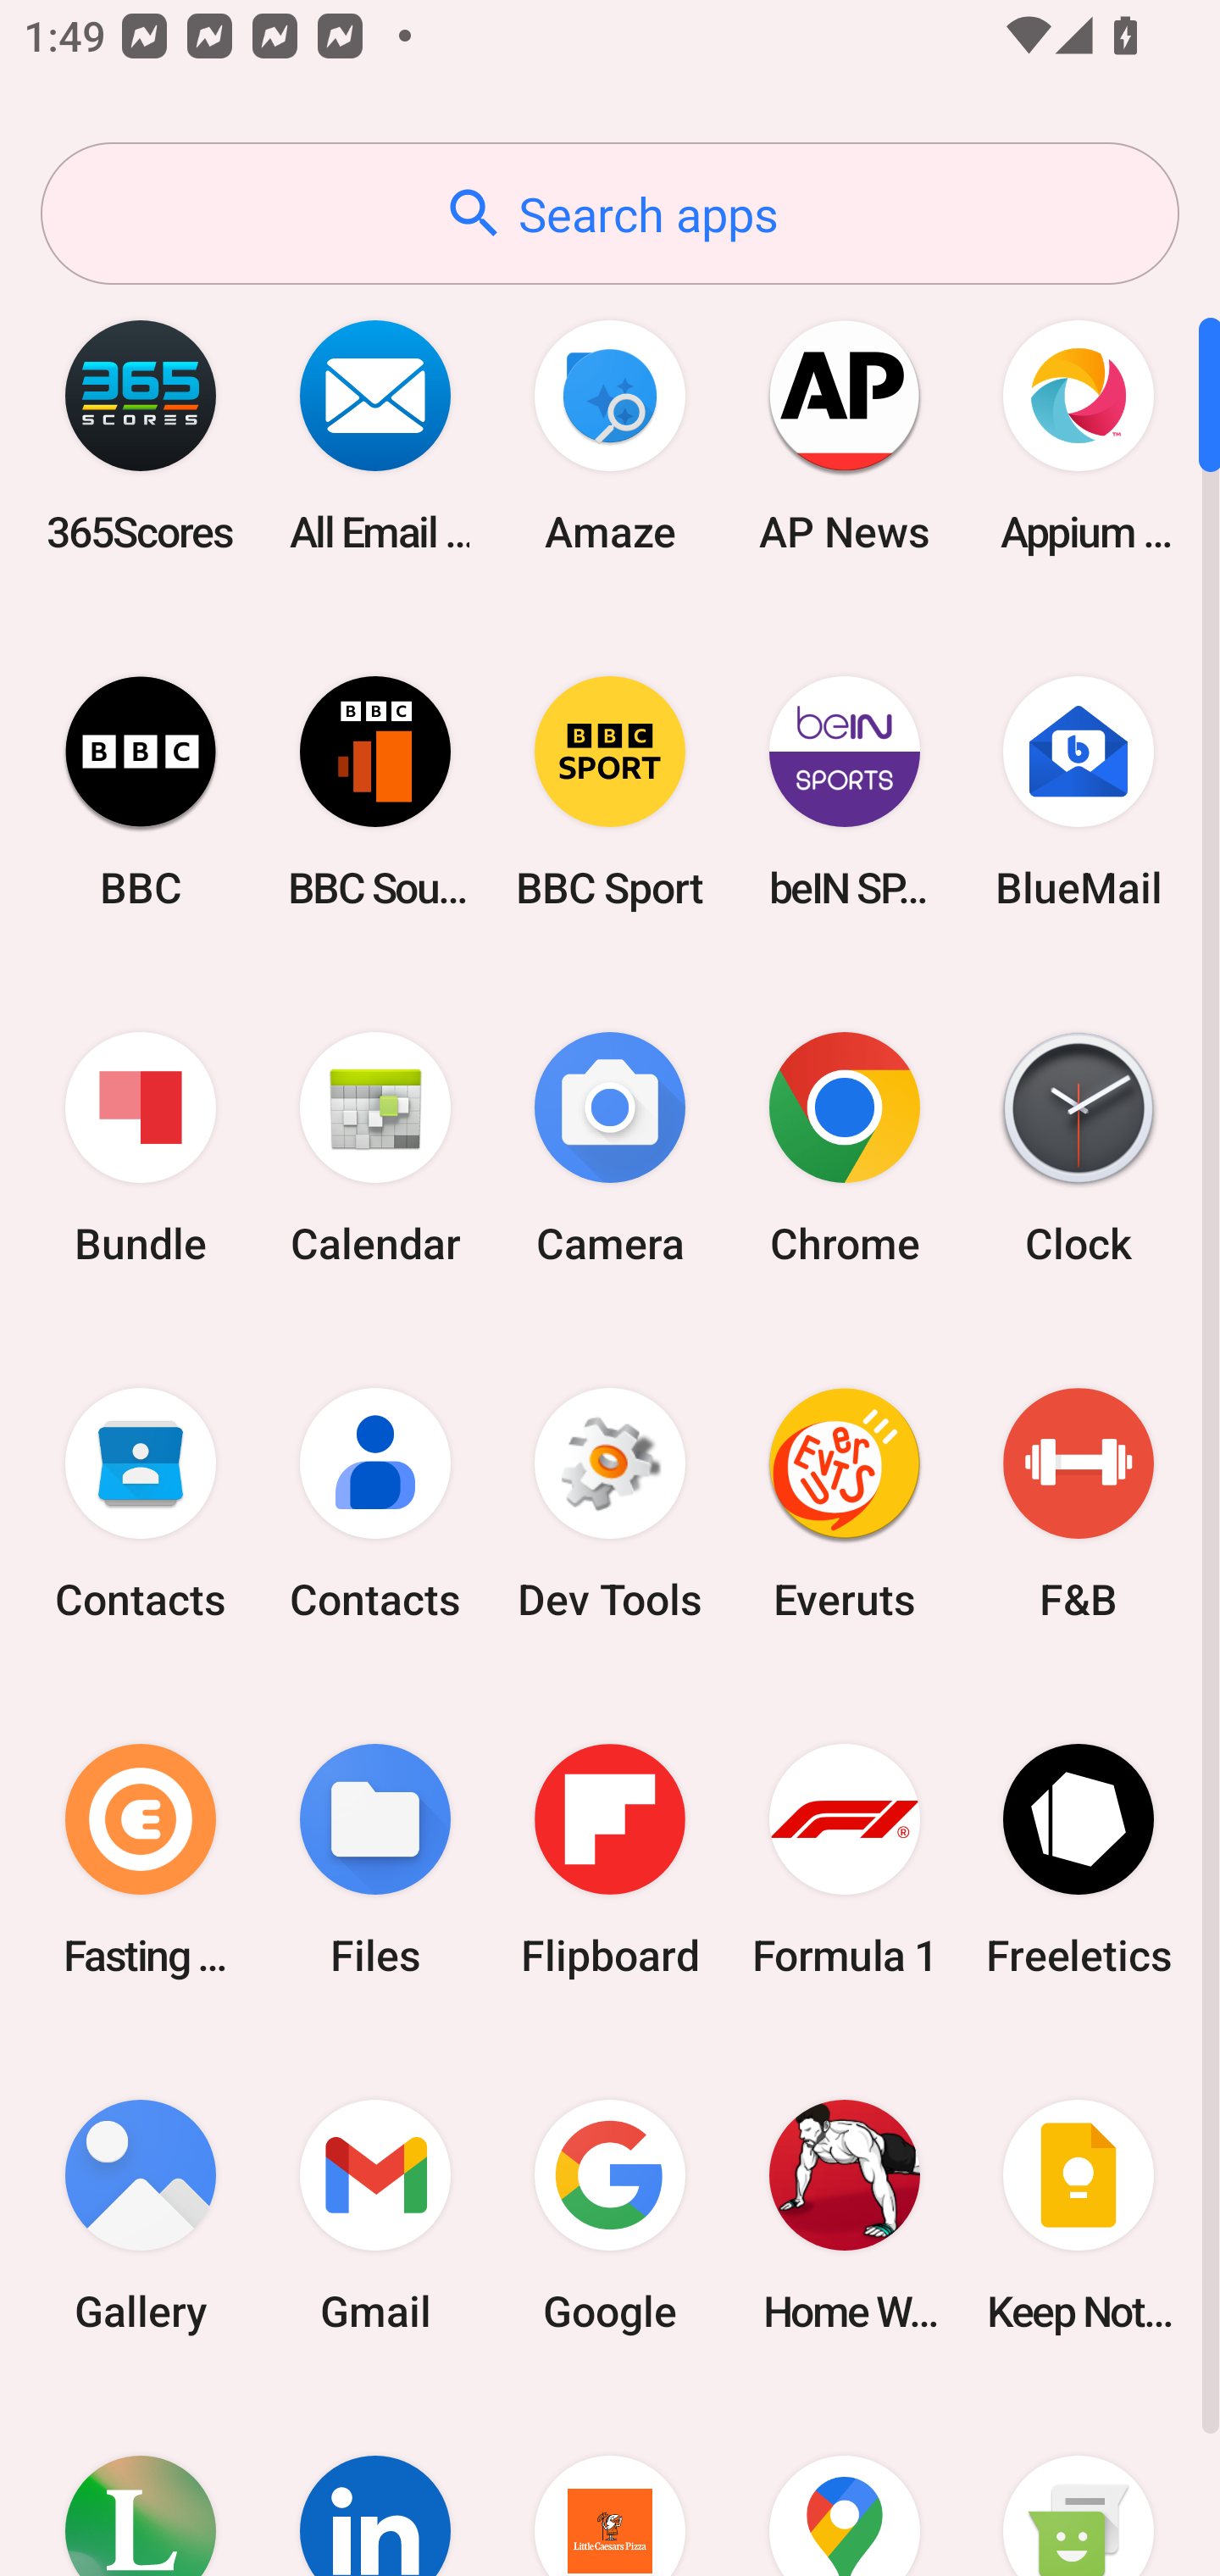 The width and height of the screenshot is (1220, 2576). I want to click on Gmail, so click(375, 2215).